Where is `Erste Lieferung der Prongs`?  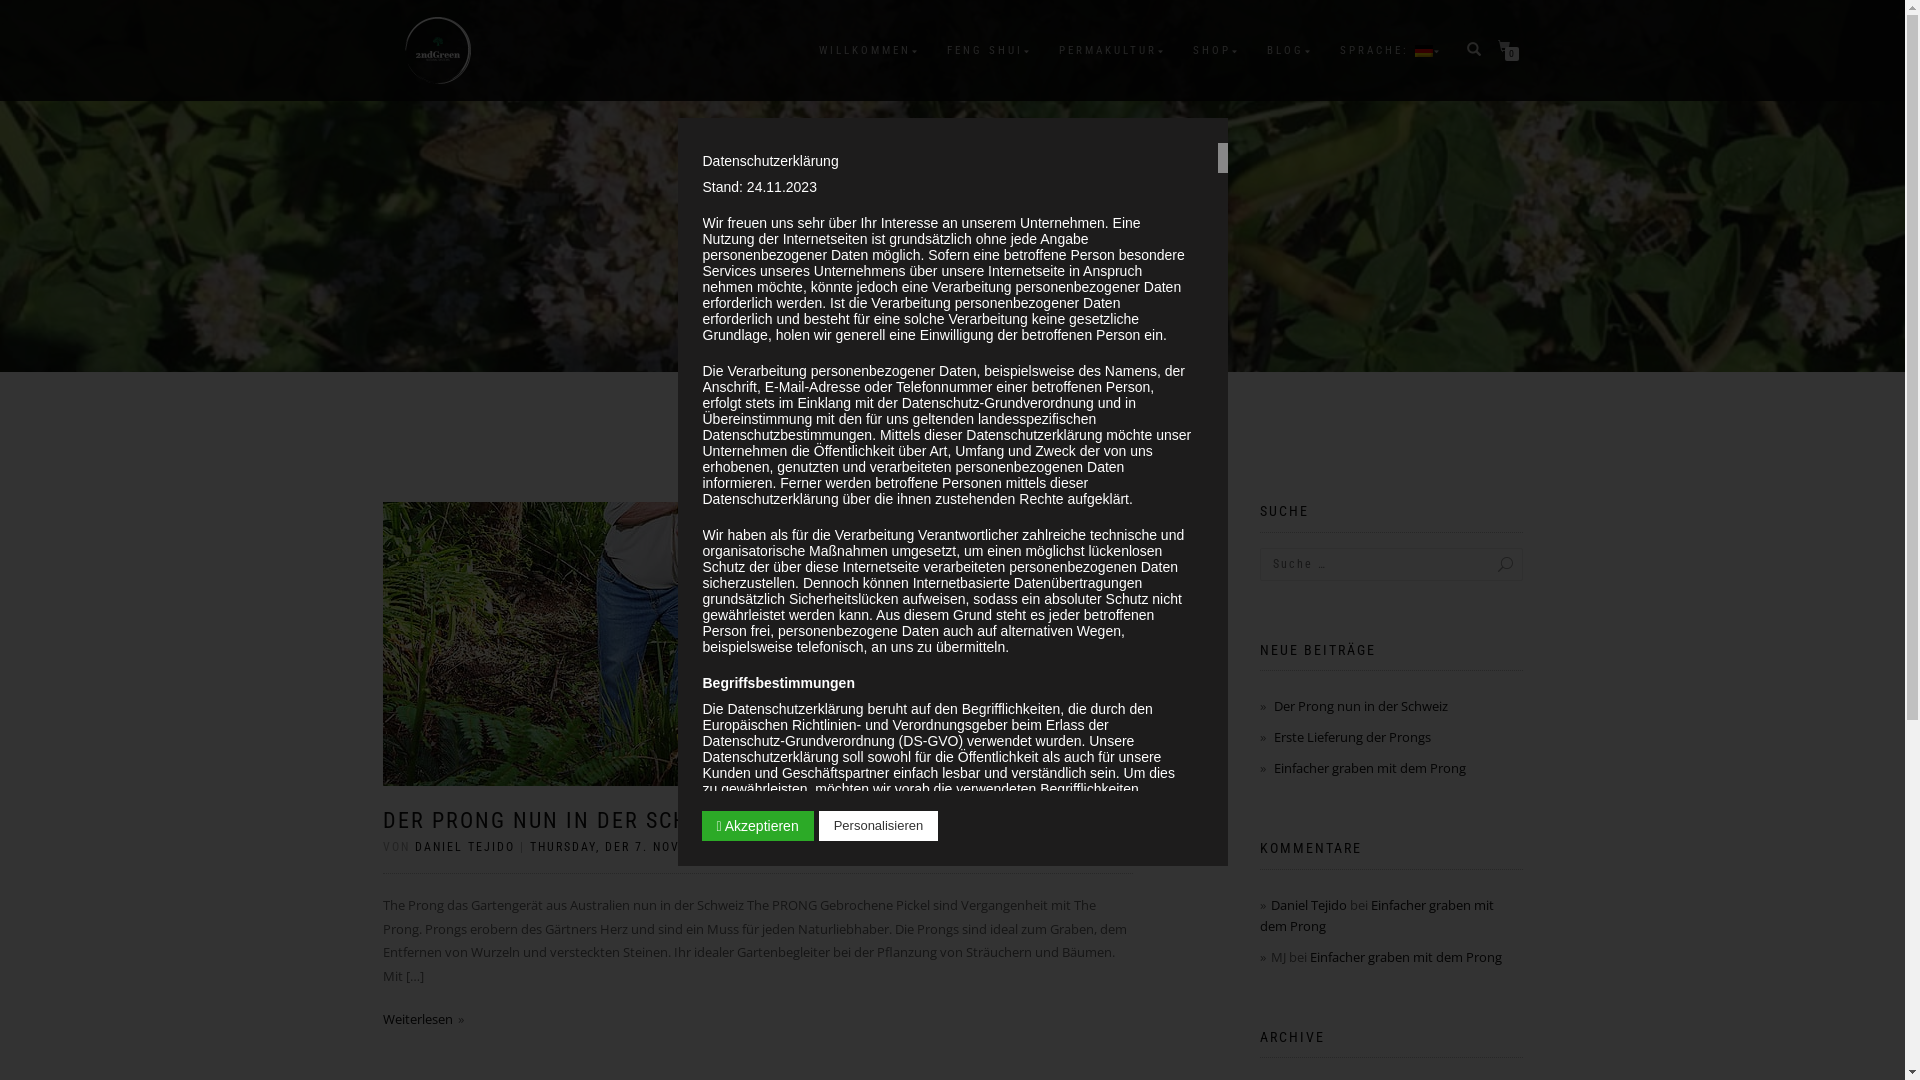
Erste Lieferung der Prongs is located at coordinates (1352, 737).